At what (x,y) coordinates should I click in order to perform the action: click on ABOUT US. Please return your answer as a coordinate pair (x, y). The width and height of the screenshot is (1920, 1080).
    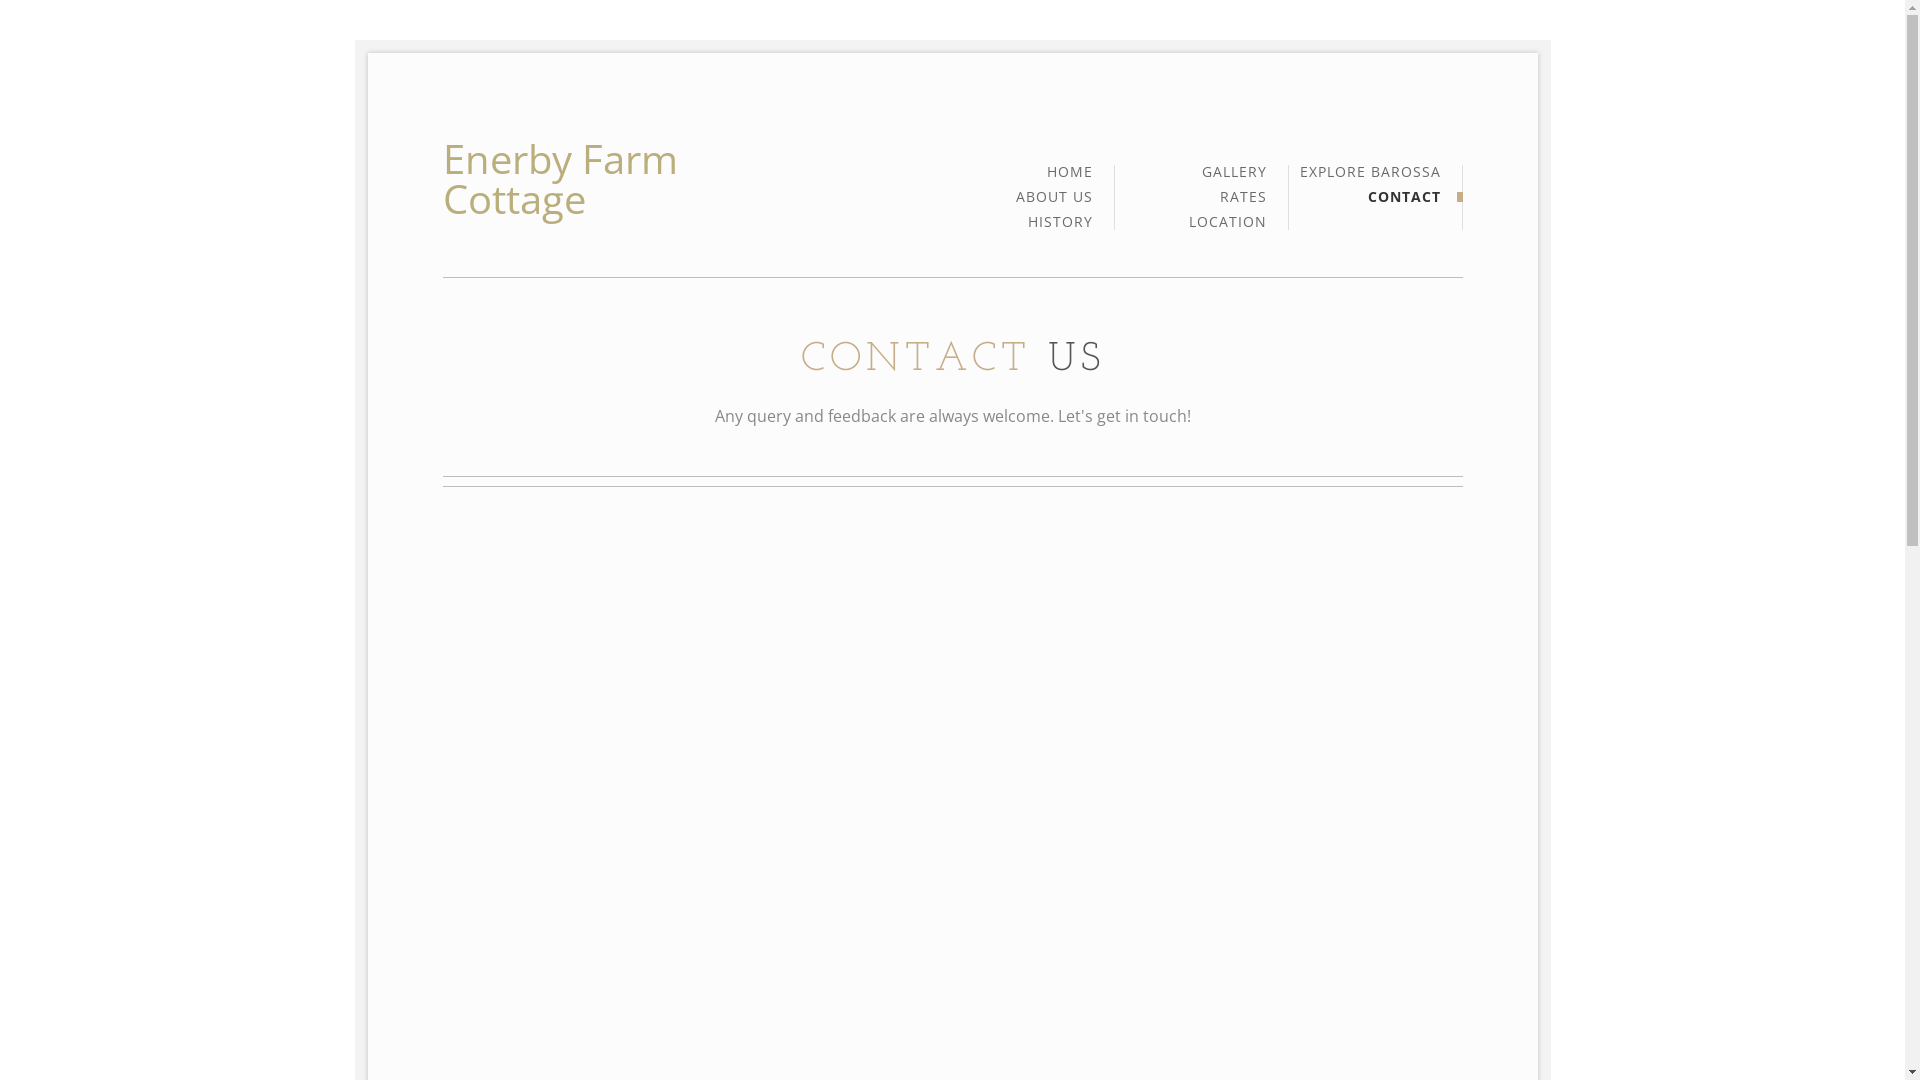
    Looking at the image, I should click on (1054, 202).